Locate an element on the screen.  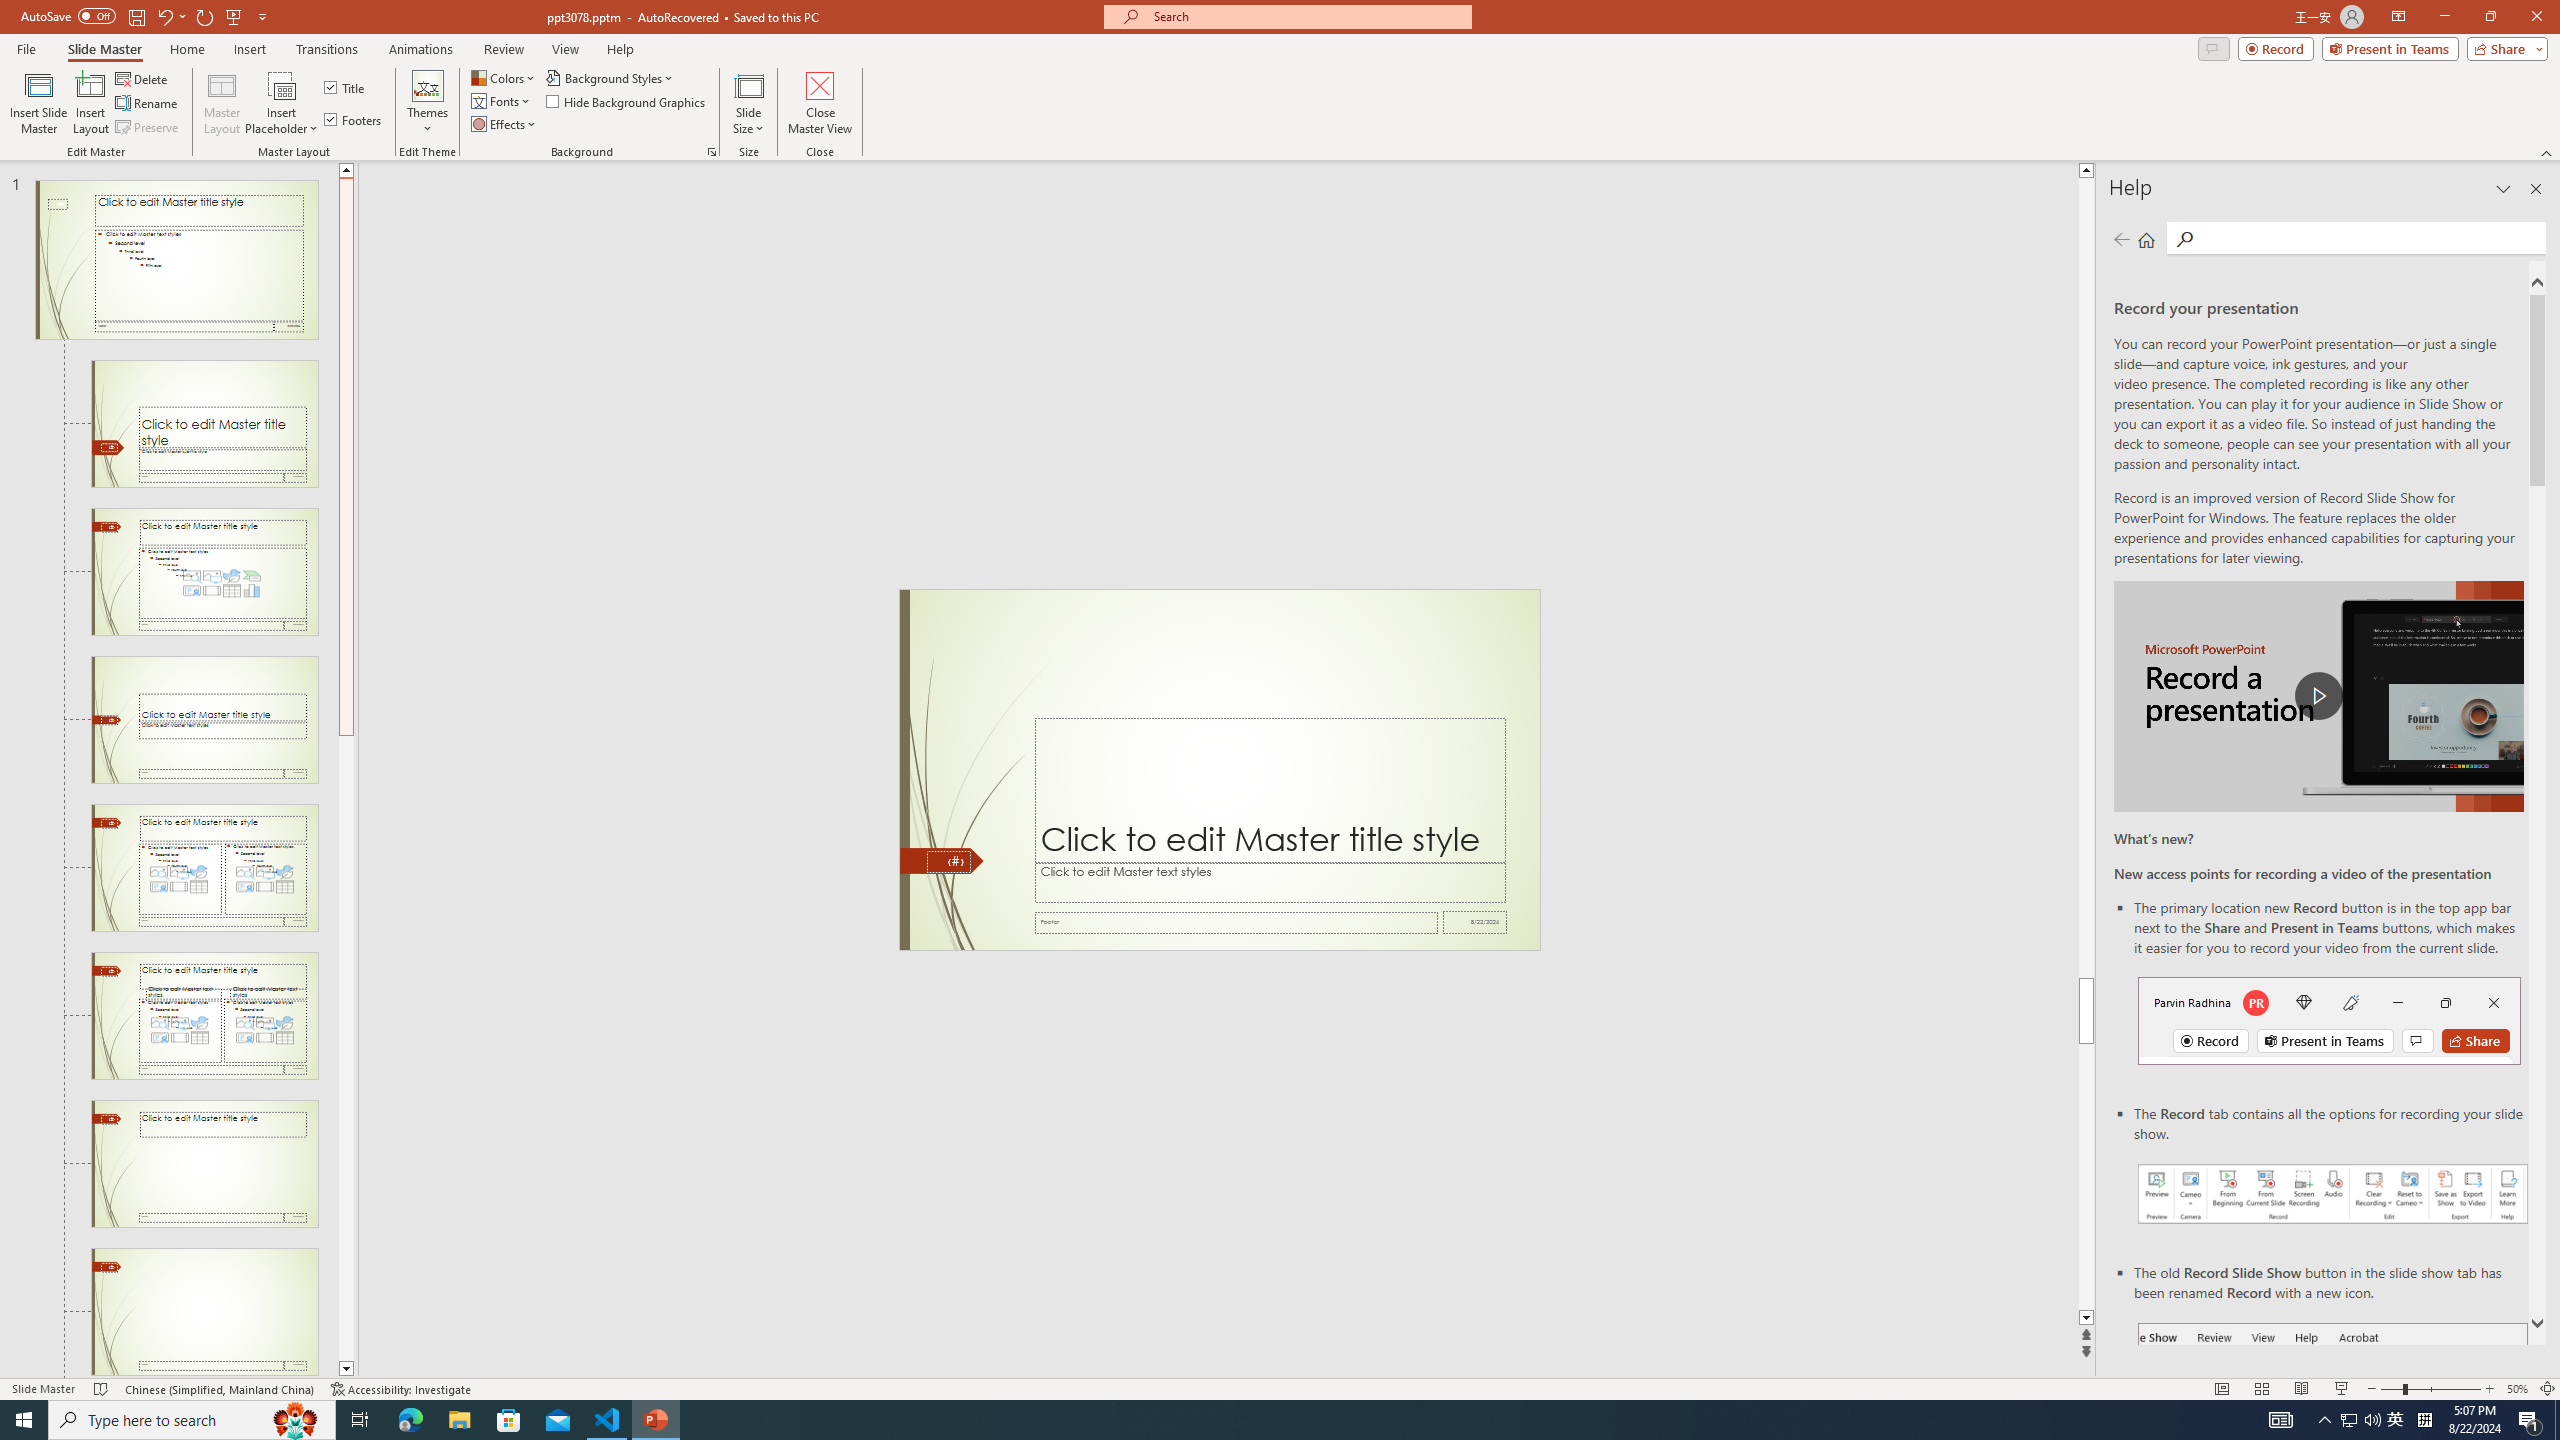
Line down is located at coordinates (346, 1369).